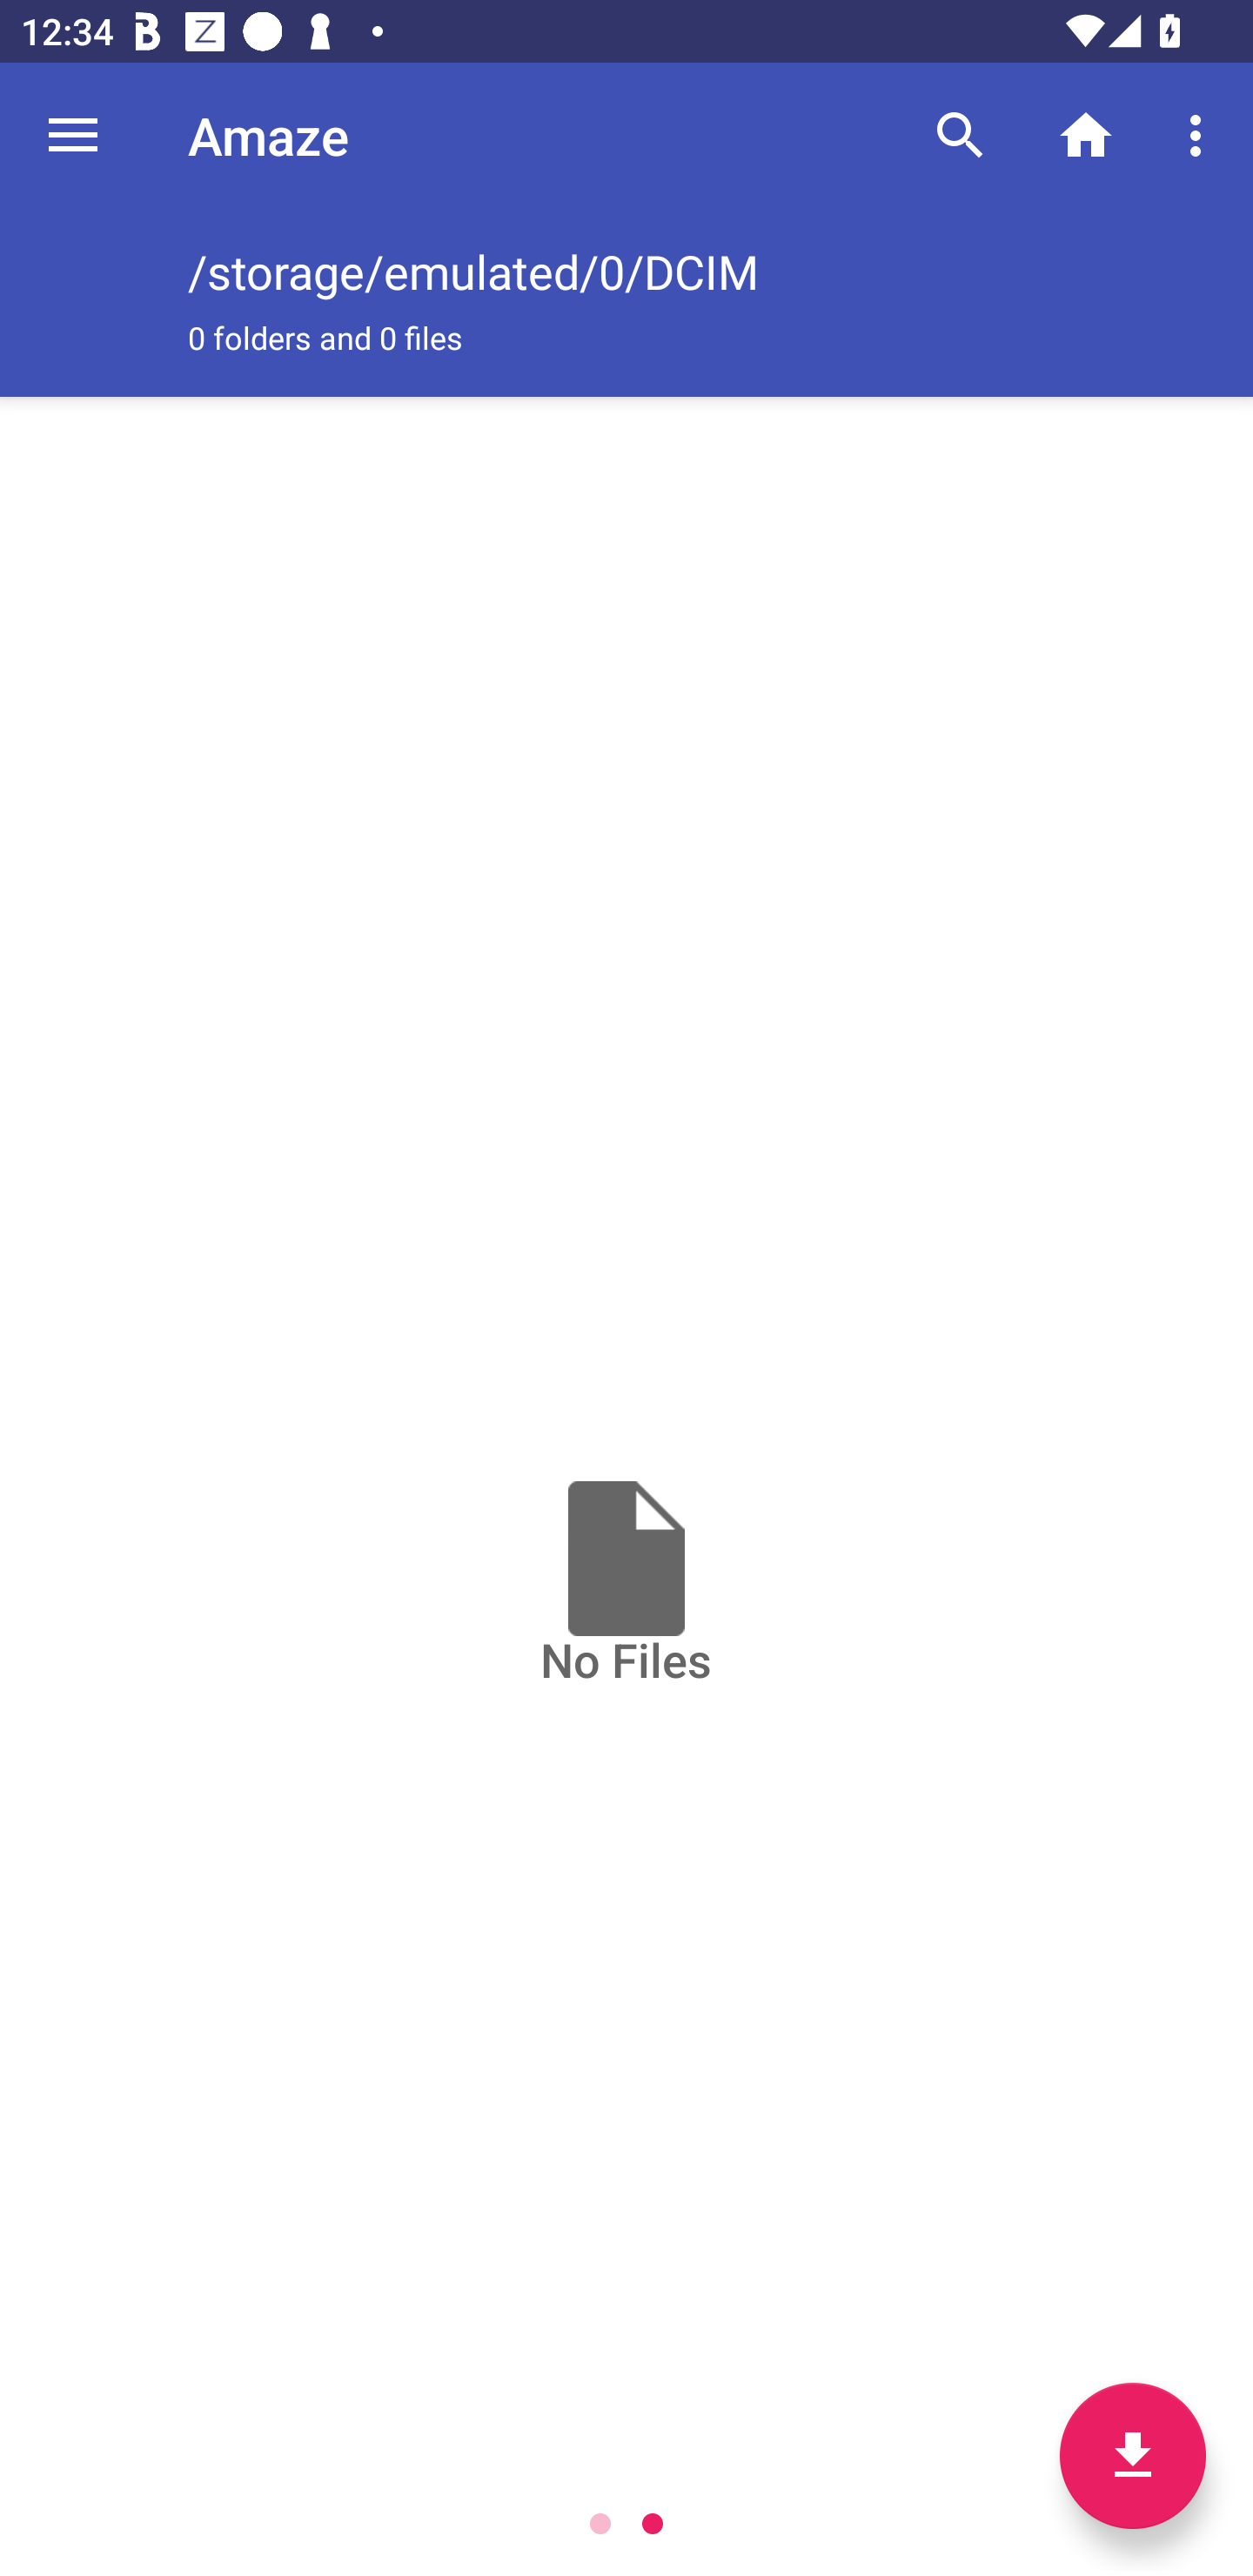  I want to click on Navigate up, so click(73, 135).